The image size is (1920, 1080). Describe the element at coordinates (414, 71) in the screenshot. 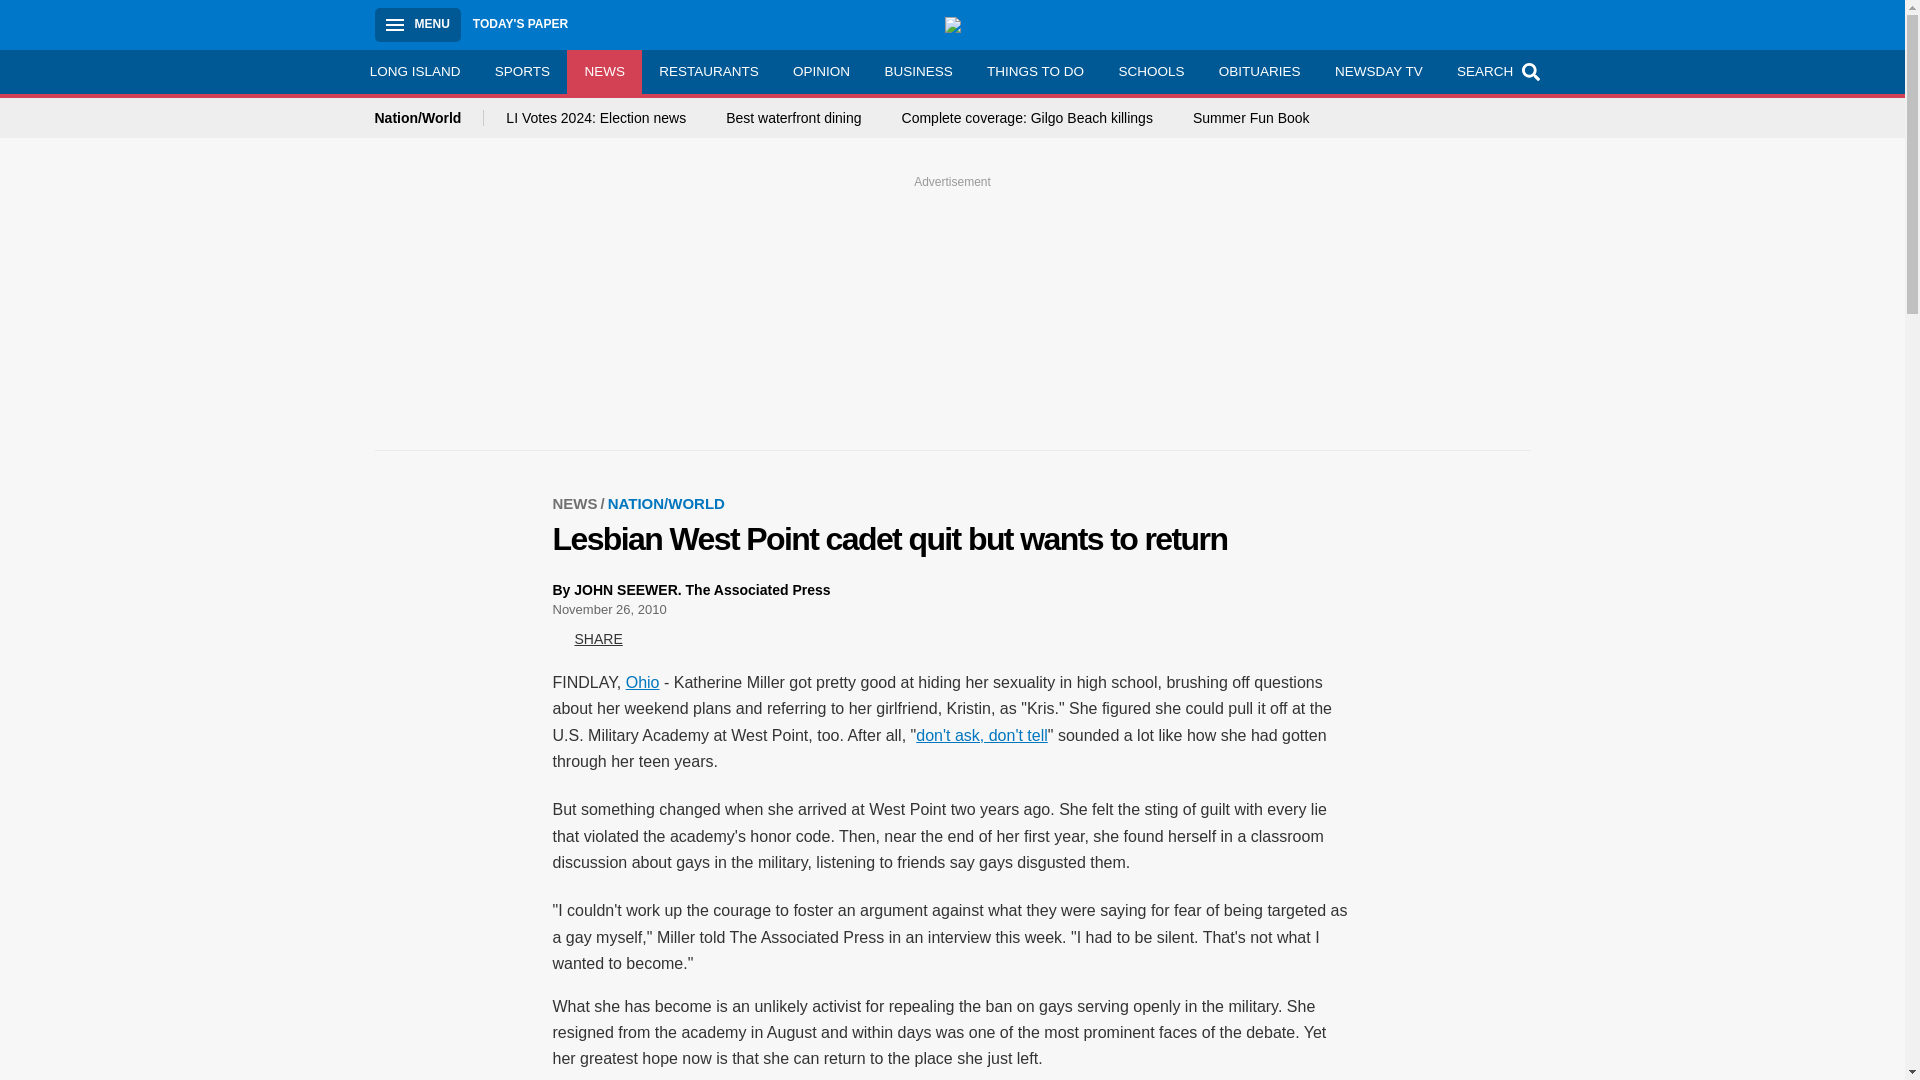

I see `LONG ISLAND` at that location.